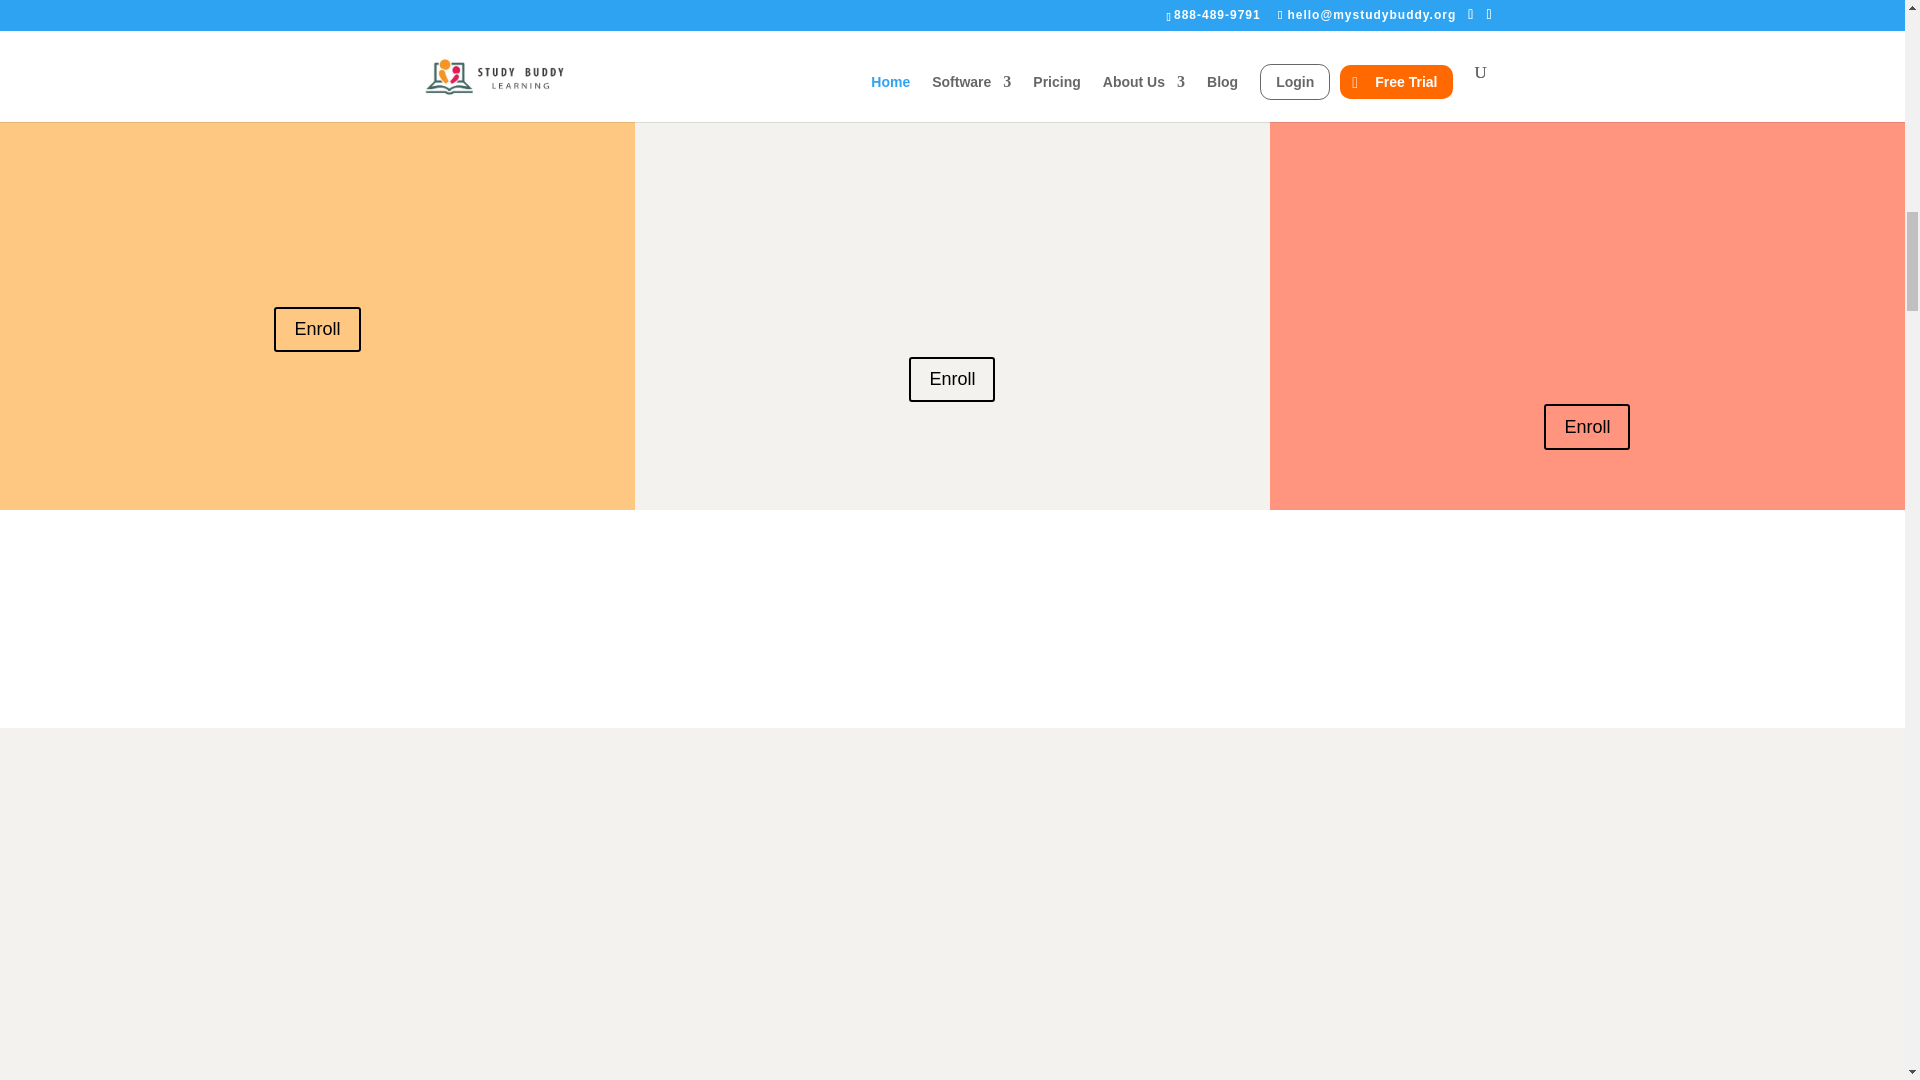  I want to click on Enroll, so click(1586, 426).